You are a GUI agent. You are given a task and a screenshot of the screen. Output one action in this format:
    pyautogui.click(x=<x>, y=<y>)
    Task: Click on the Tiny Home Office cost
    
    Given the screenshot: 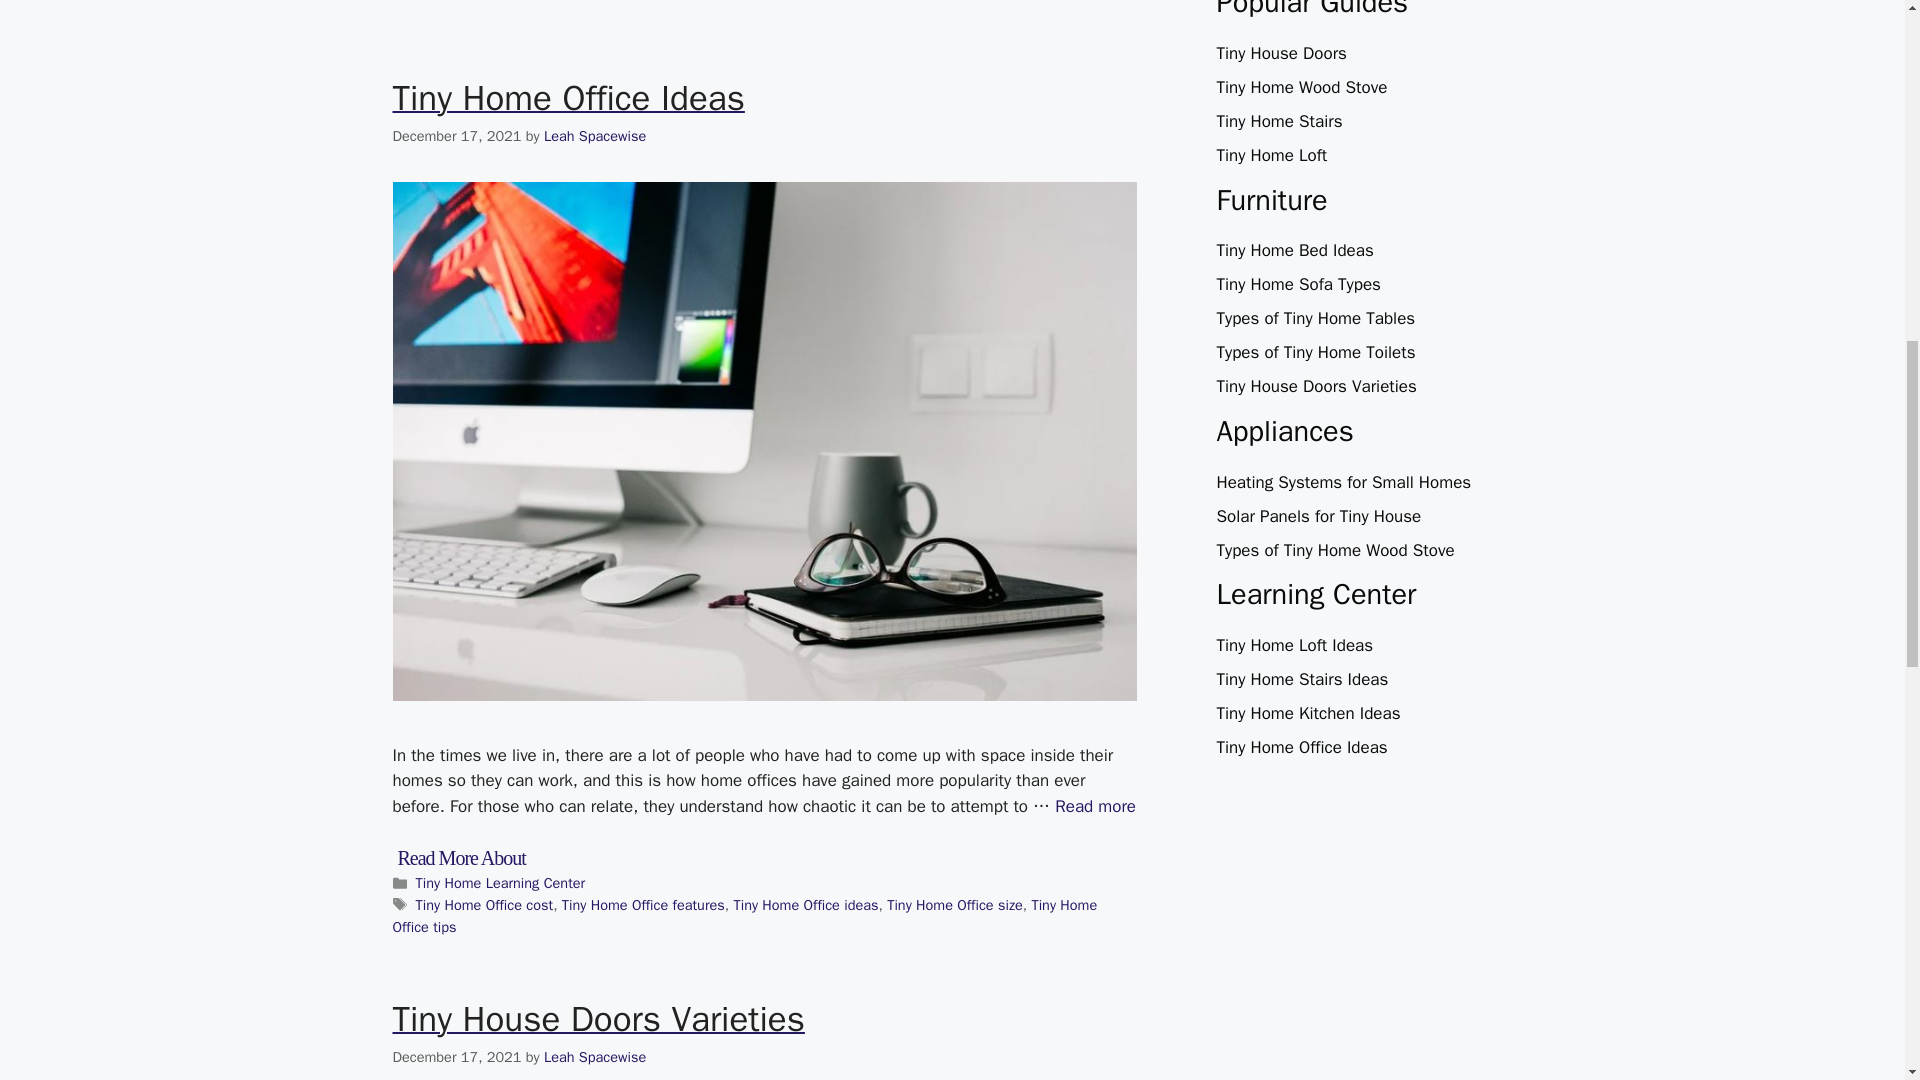 What is the action you would take?
    pyautogui.click(x=485, y=904)
    